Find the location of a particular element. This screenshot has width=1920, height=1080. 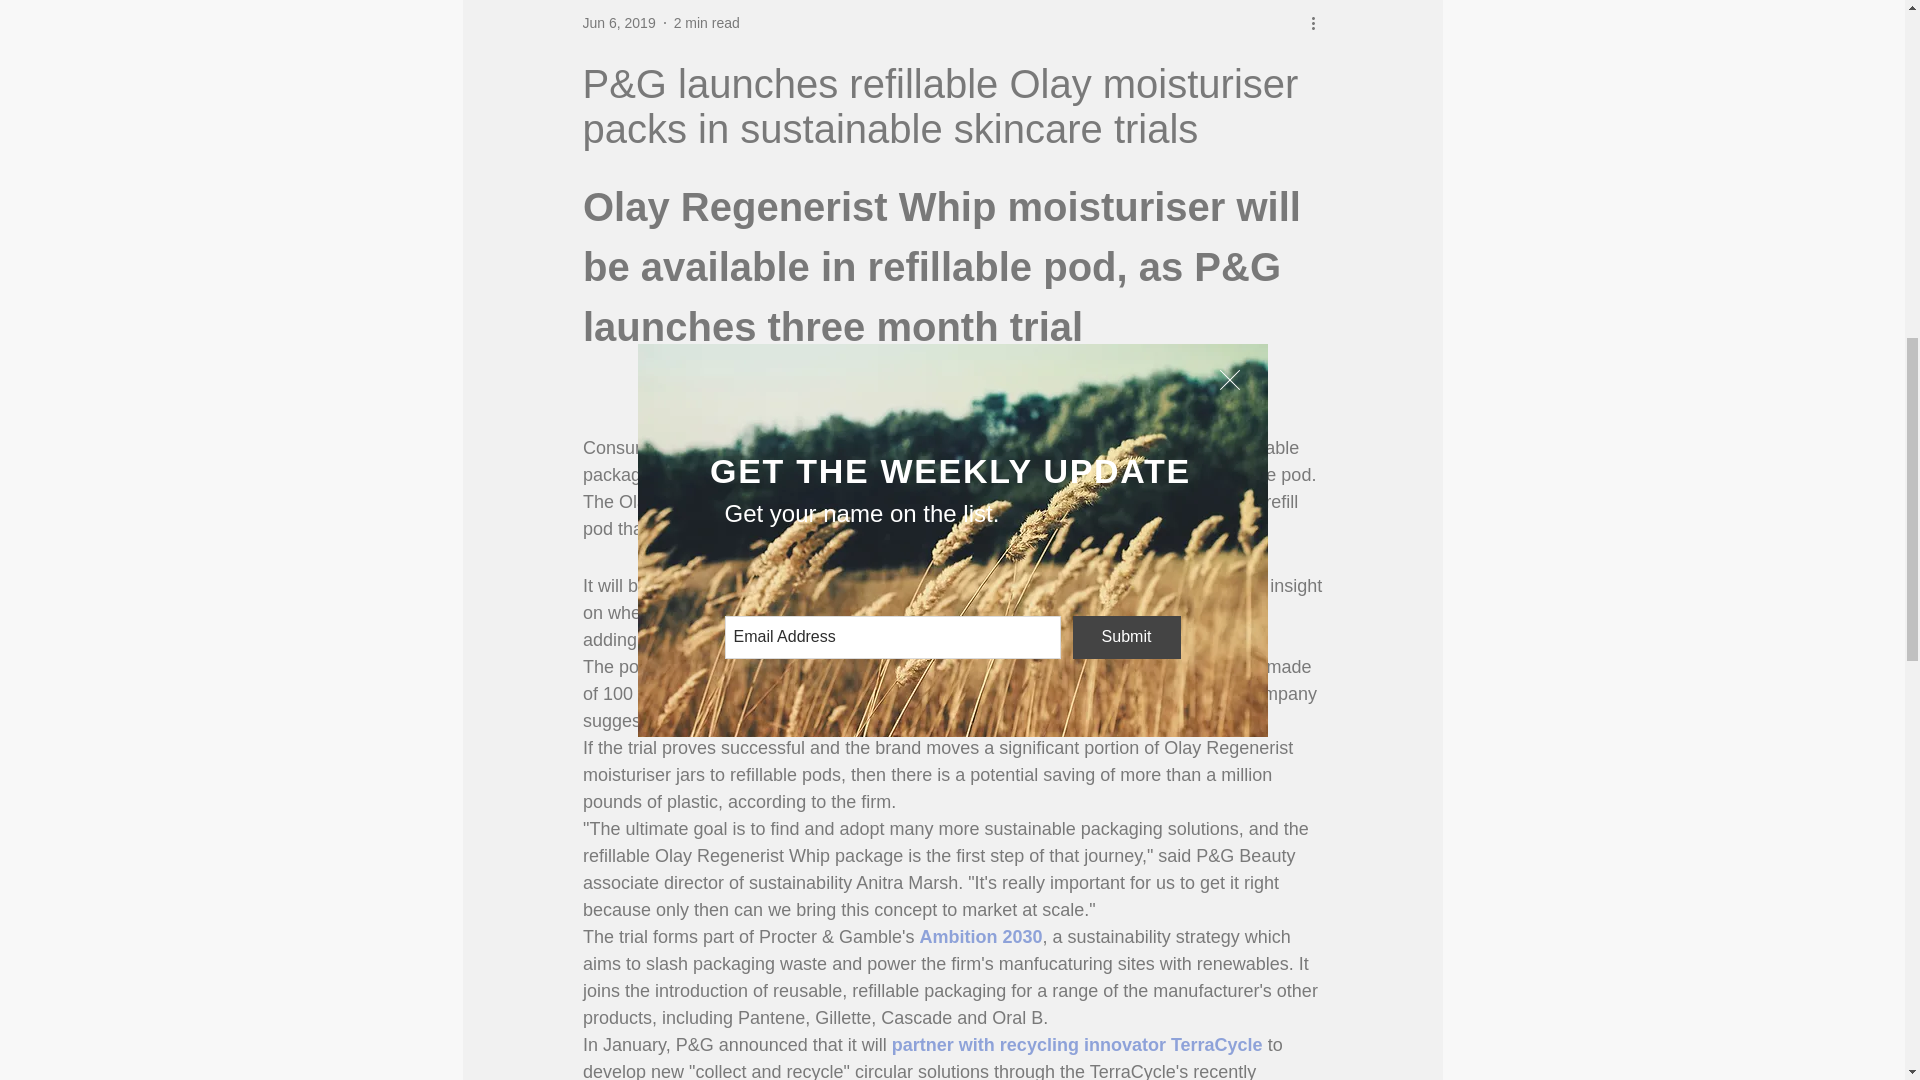

partner with recycling innovator TerraCycle is located at coordinates (1076, 1044).